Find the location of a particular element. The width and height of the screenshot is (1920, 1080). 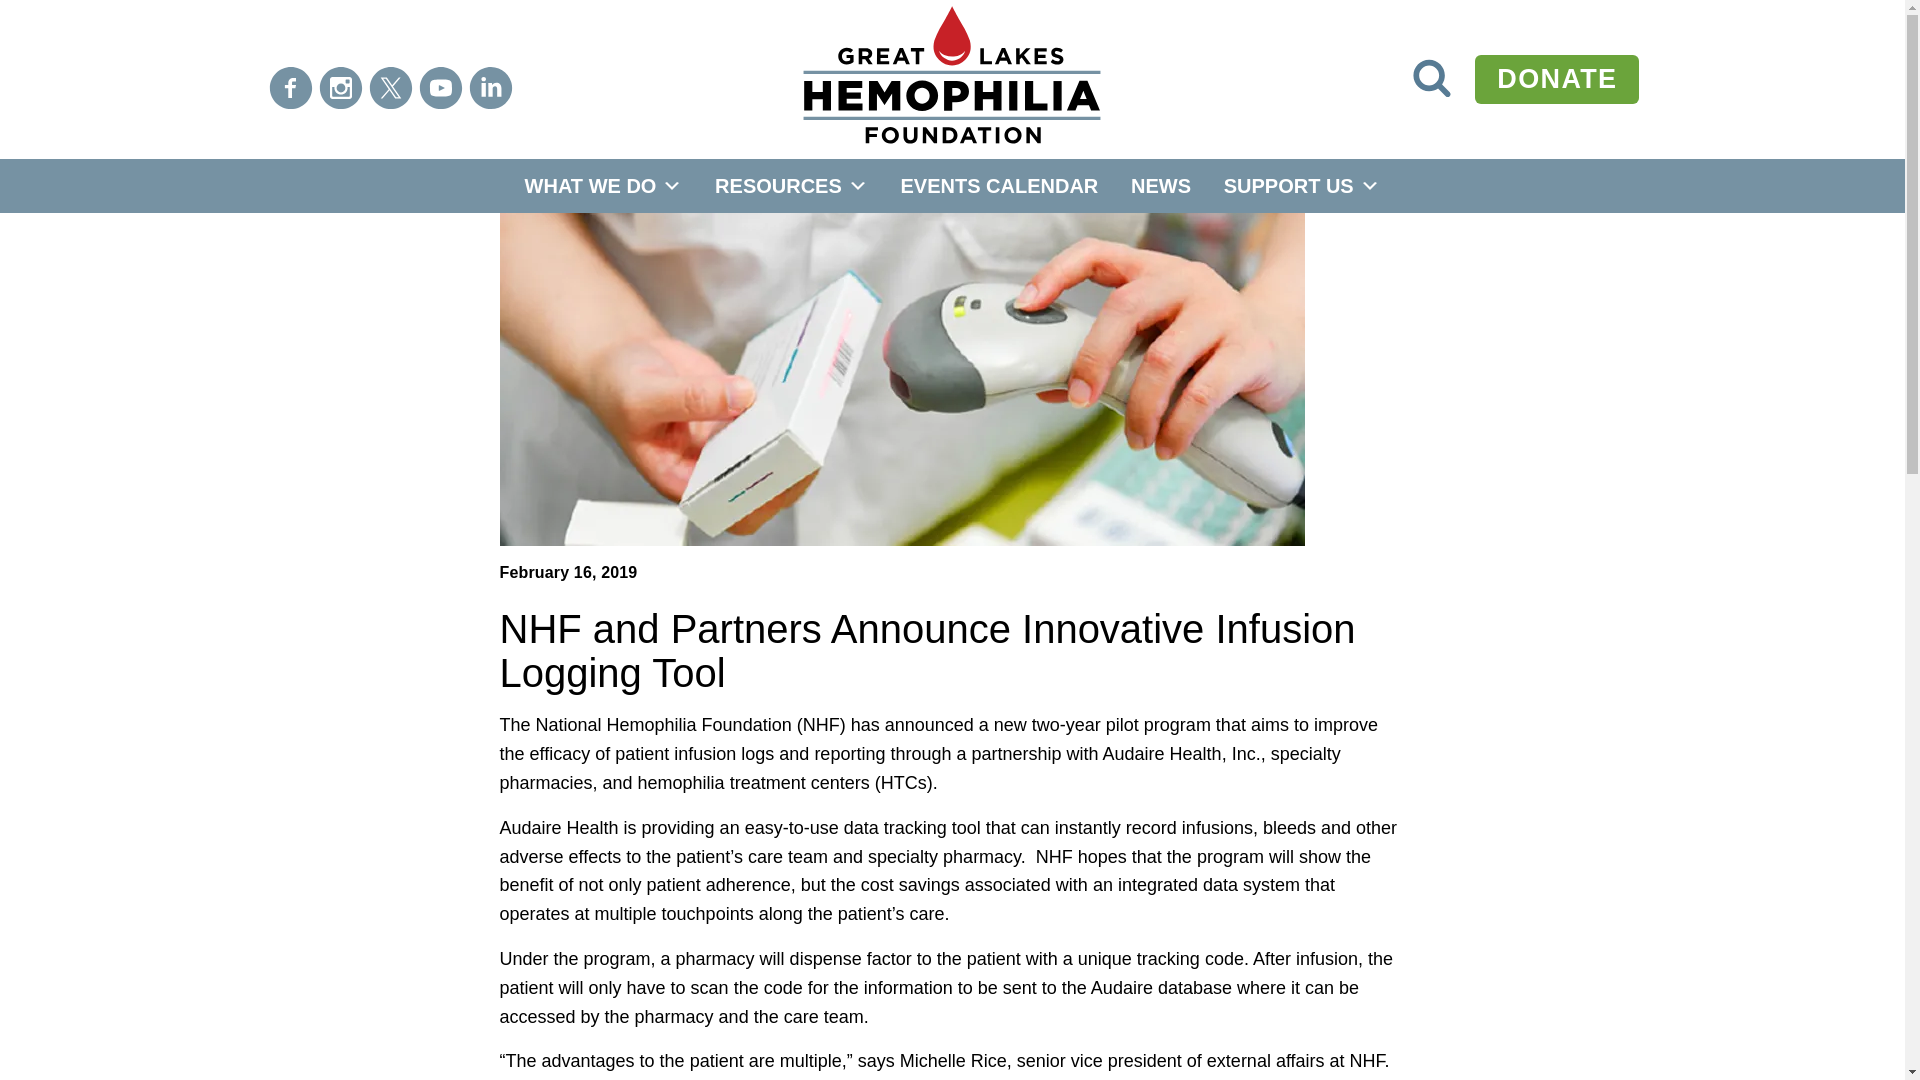

SUPPORT US is located at coordinates (1301, 185).